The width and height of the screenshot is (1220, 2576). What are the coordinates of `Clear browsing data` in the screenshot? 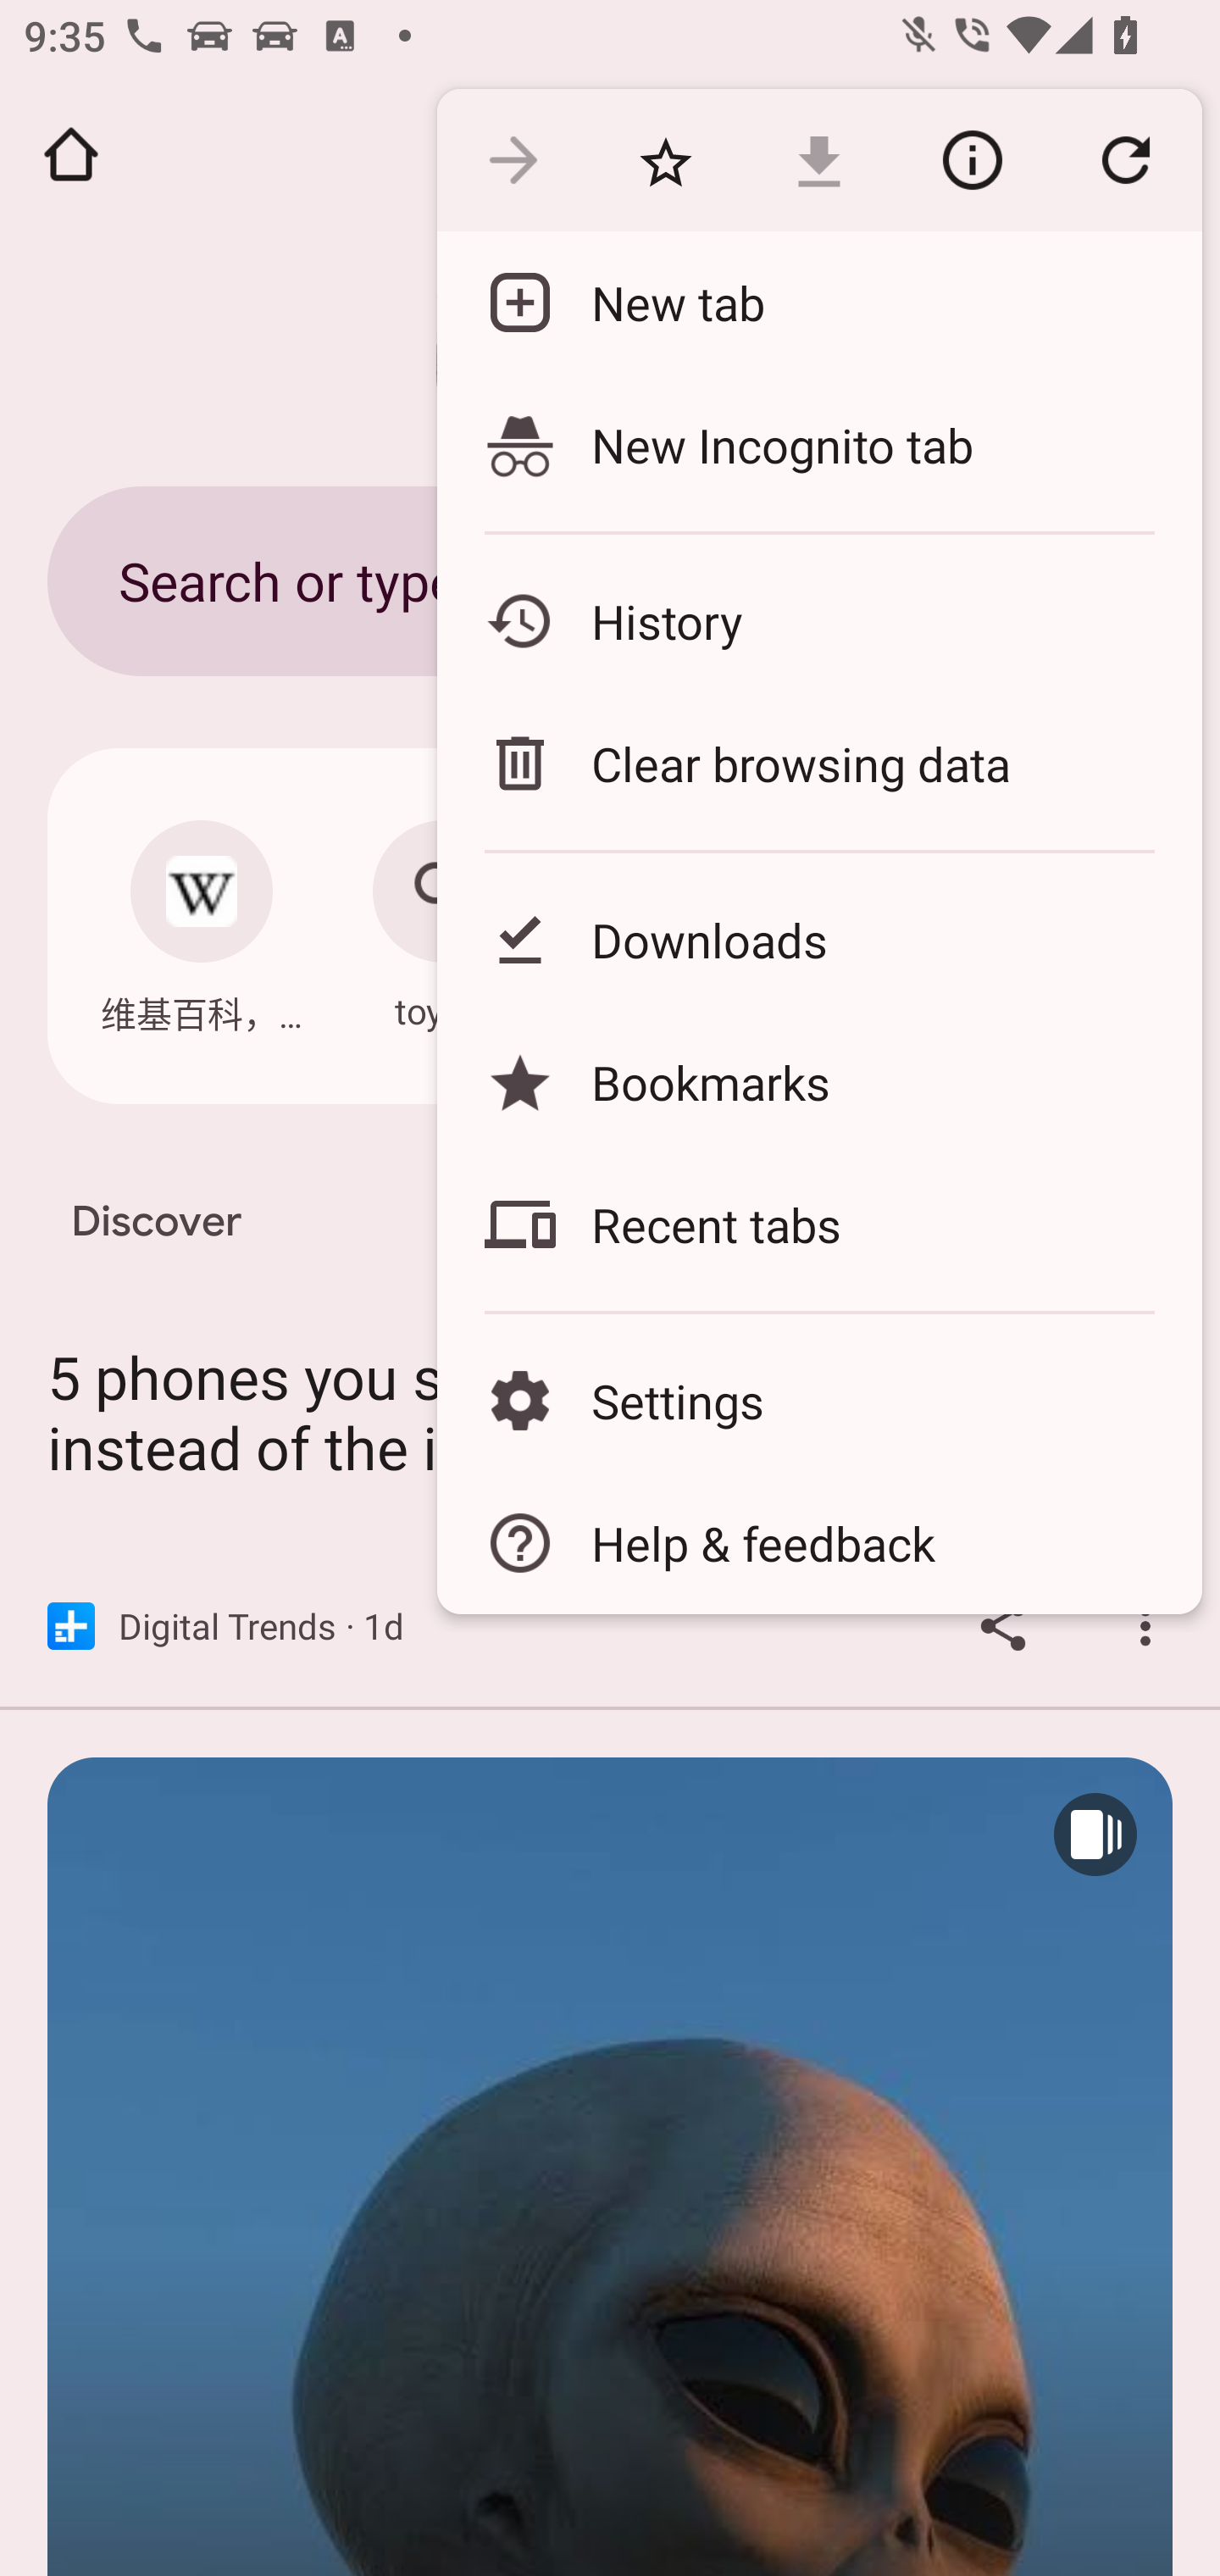 It's located at (818, 763).